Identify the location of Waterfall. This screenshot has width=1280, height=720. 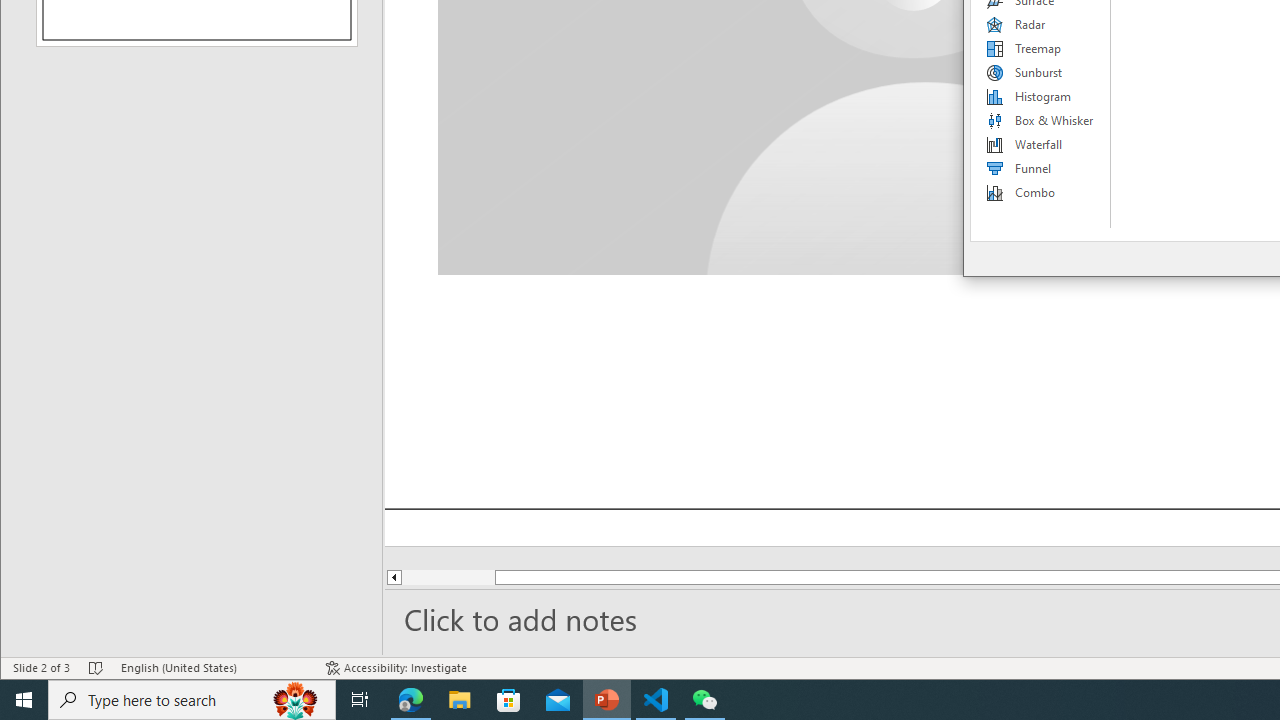
(1041, 144).